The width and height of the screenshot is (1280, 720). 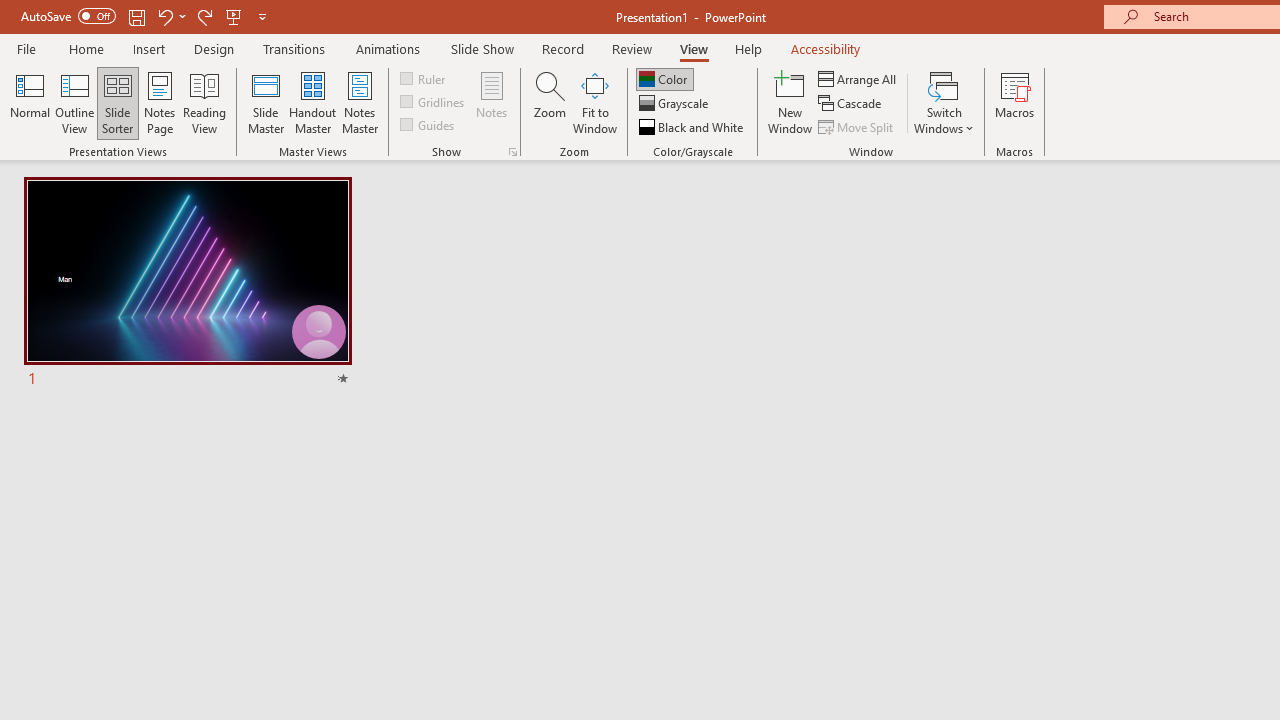 I want to click on Ruler, so click(x=424, y=78).